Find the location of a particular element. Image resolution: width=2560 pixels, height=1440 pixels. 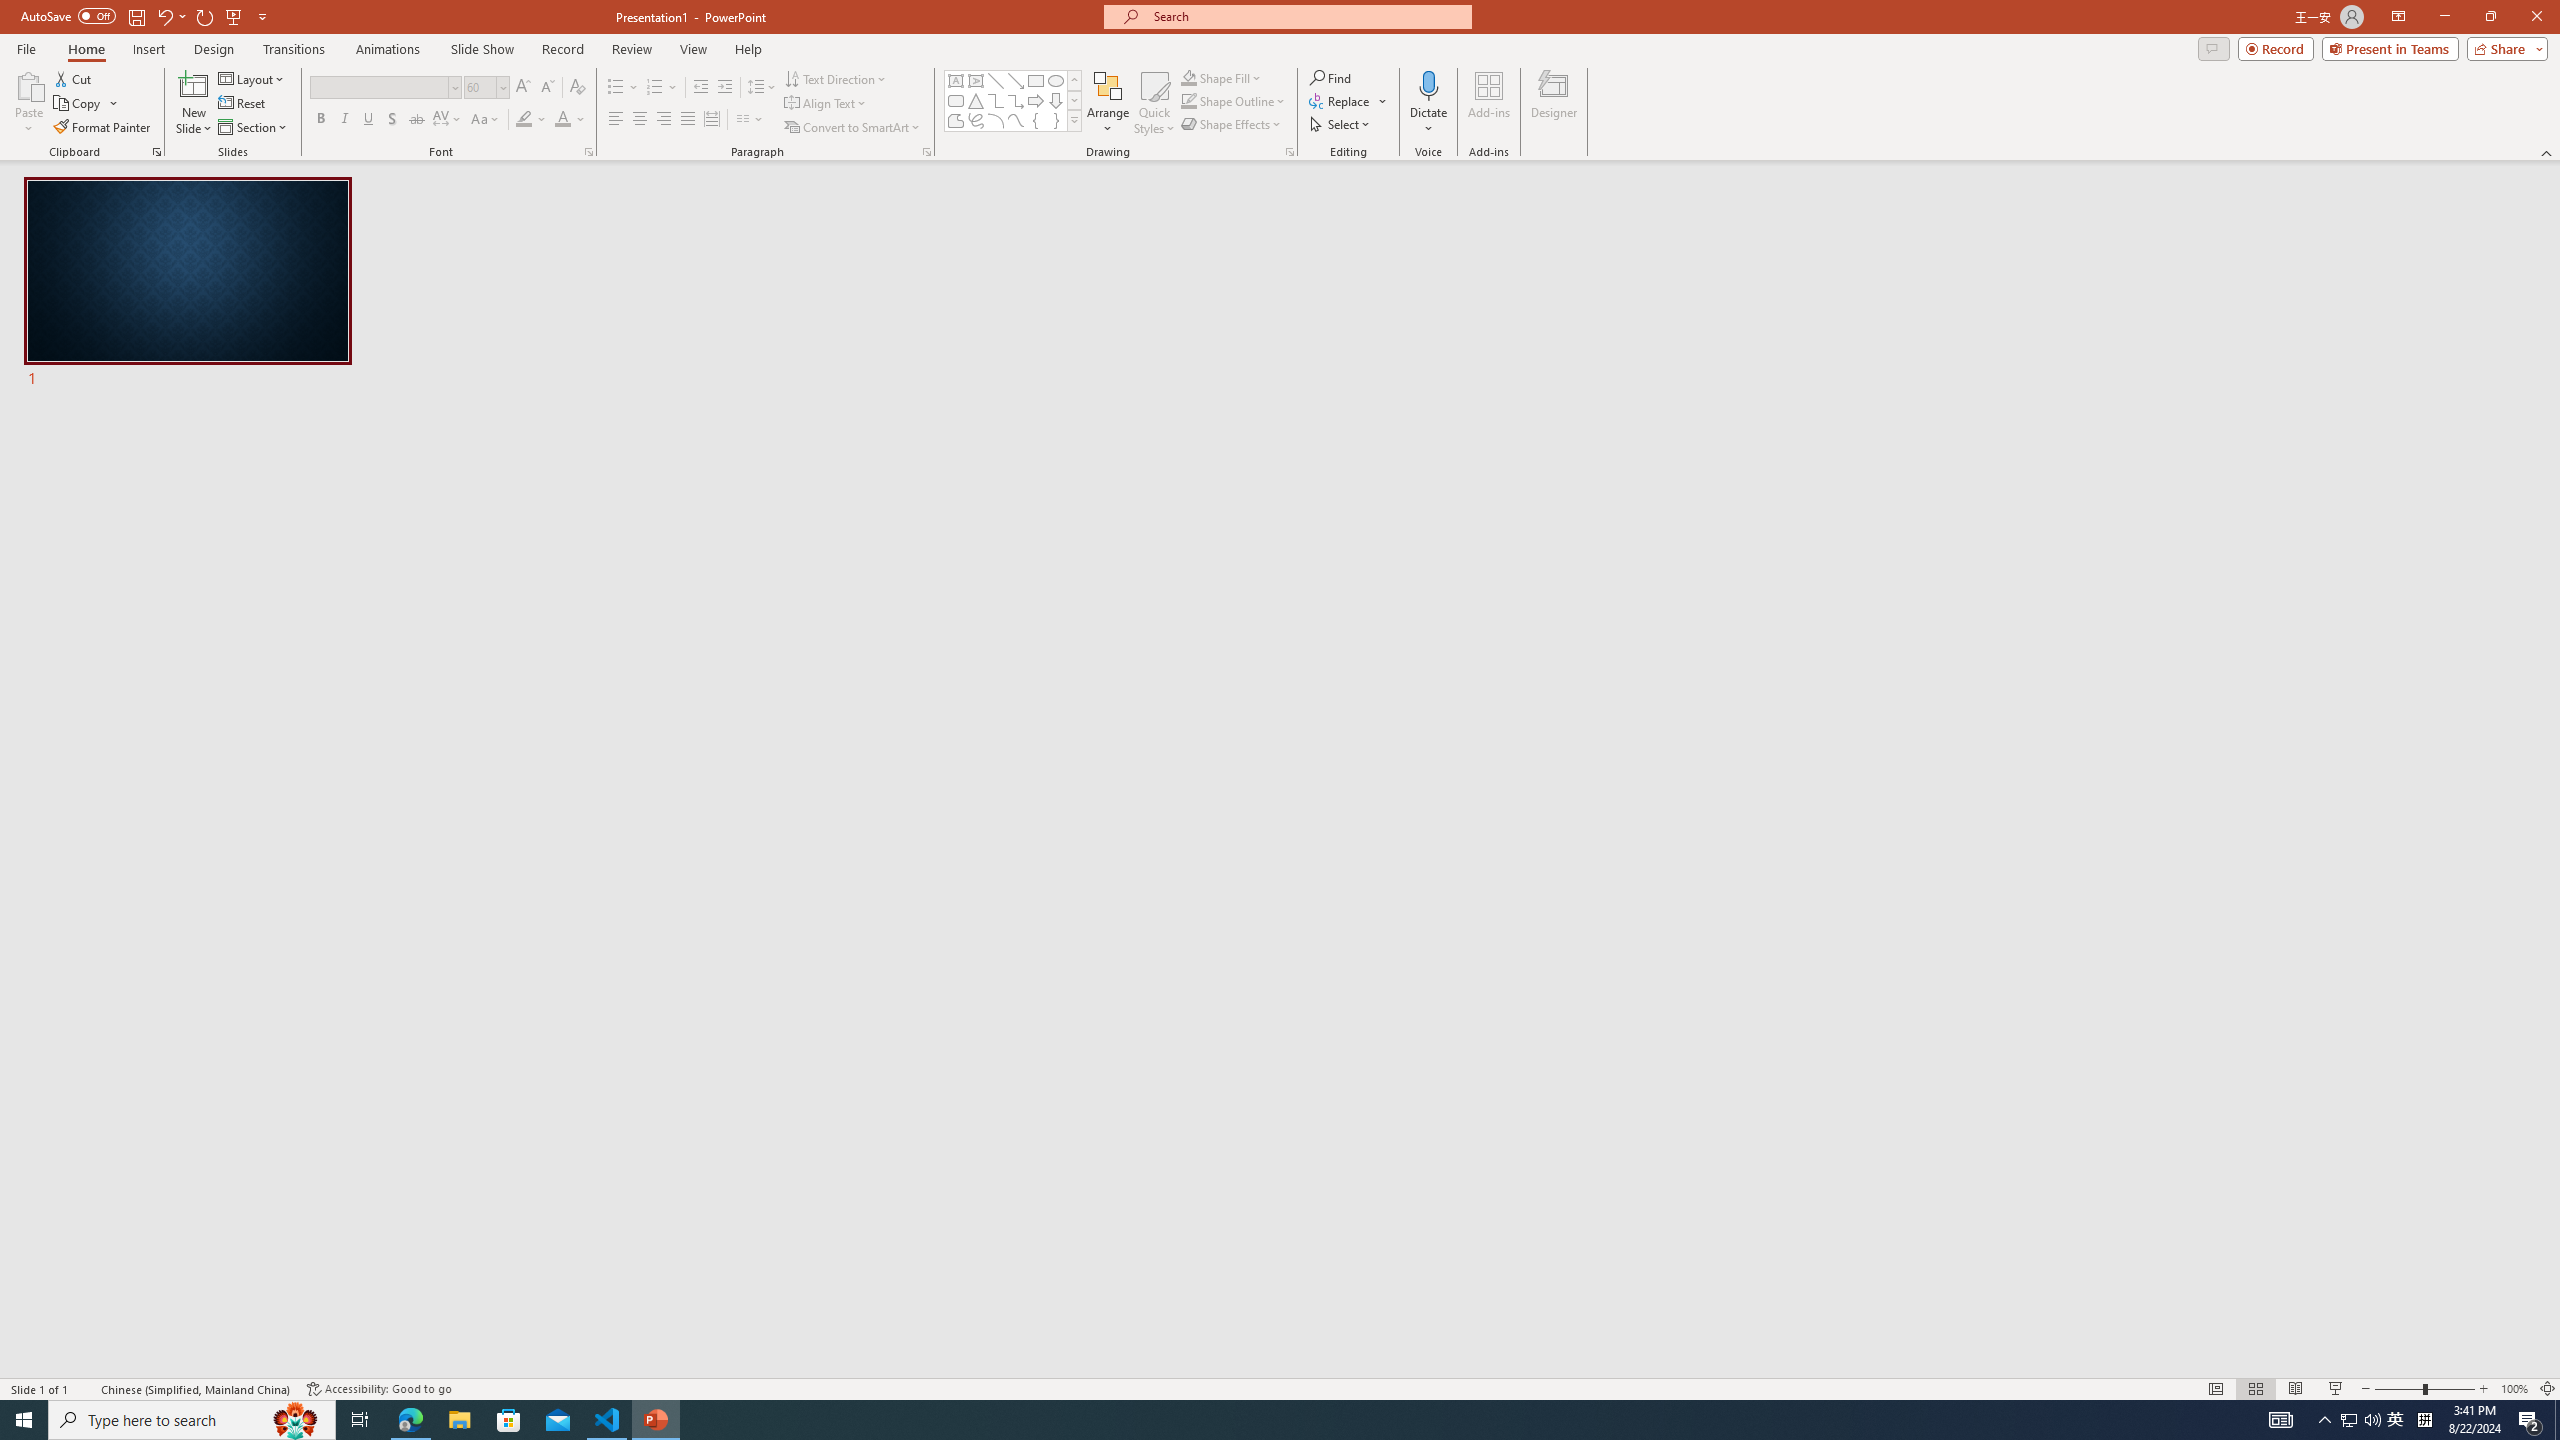

Center is located at coordinates (640, 120).